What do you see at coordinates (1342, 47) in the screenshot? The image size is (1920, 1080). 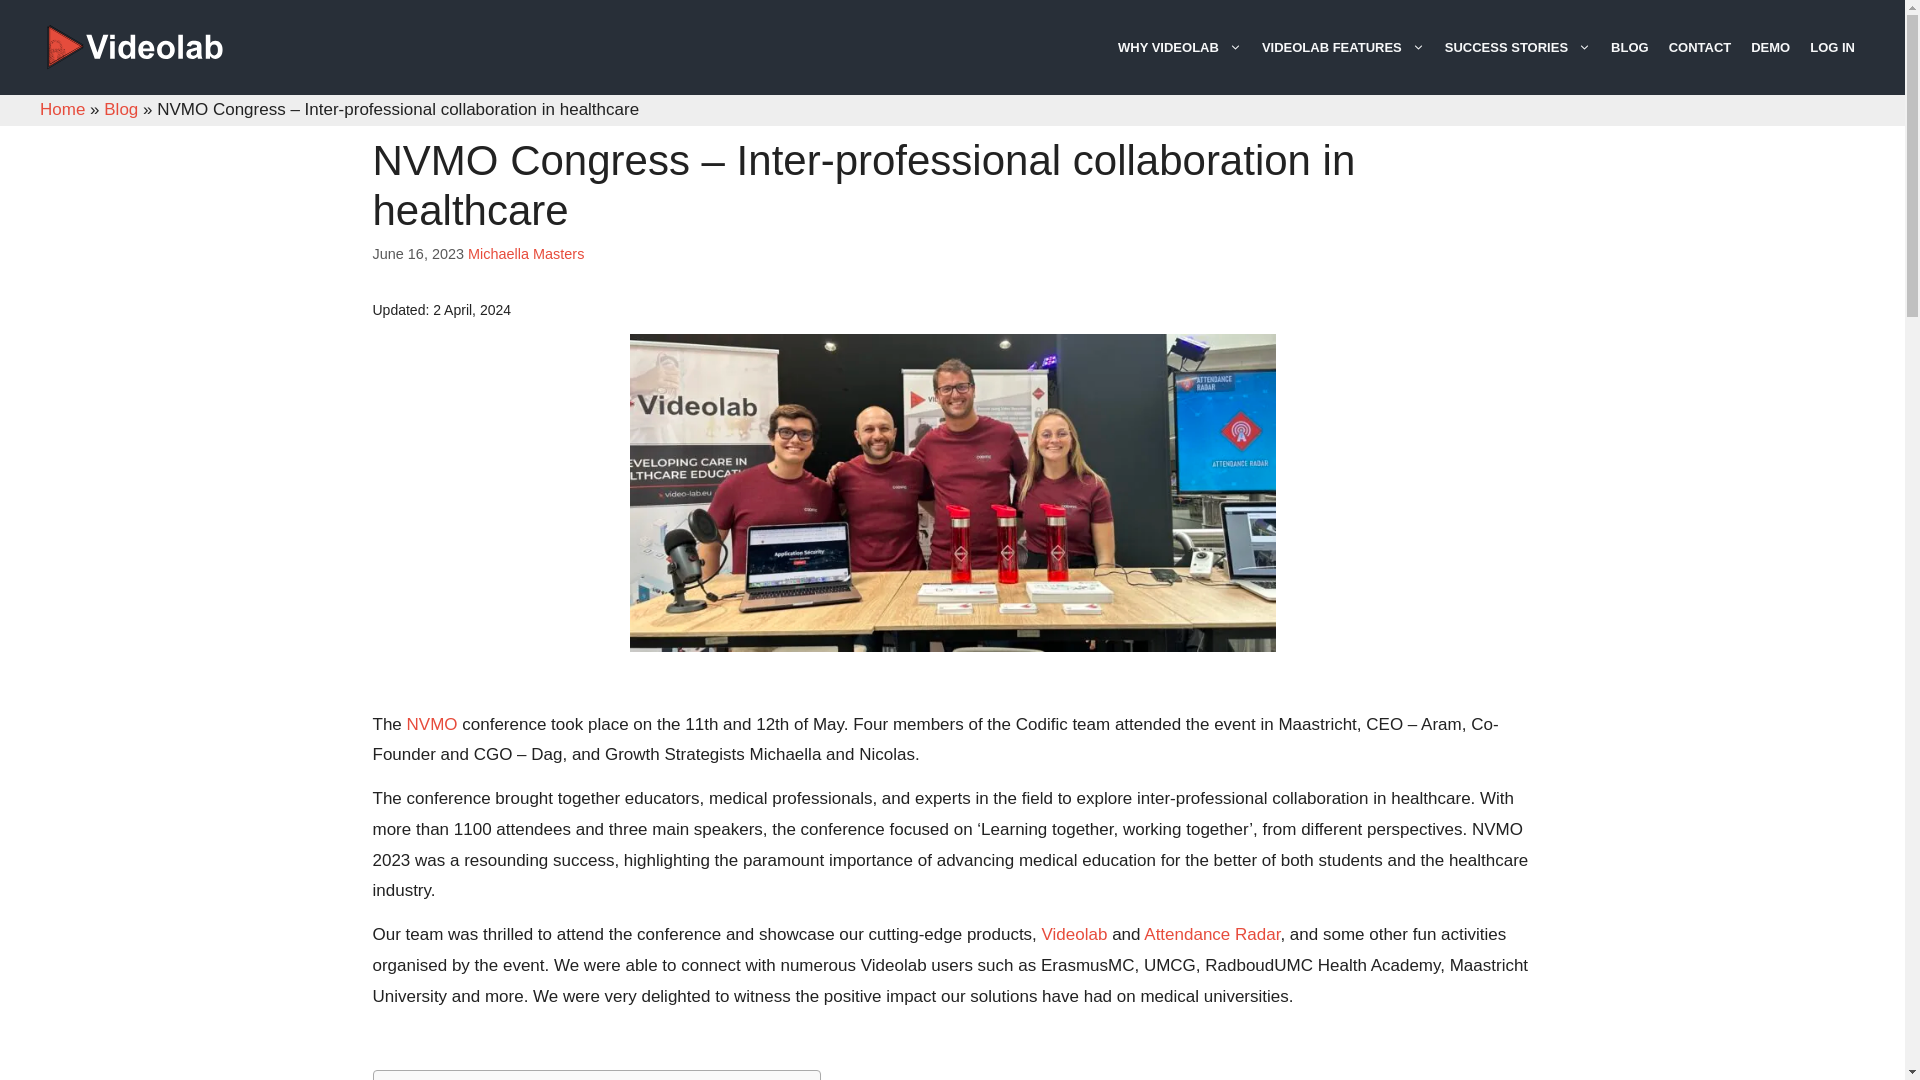 I see `VIDEOLAB FEATURES` at bounding box center [1342, 47].